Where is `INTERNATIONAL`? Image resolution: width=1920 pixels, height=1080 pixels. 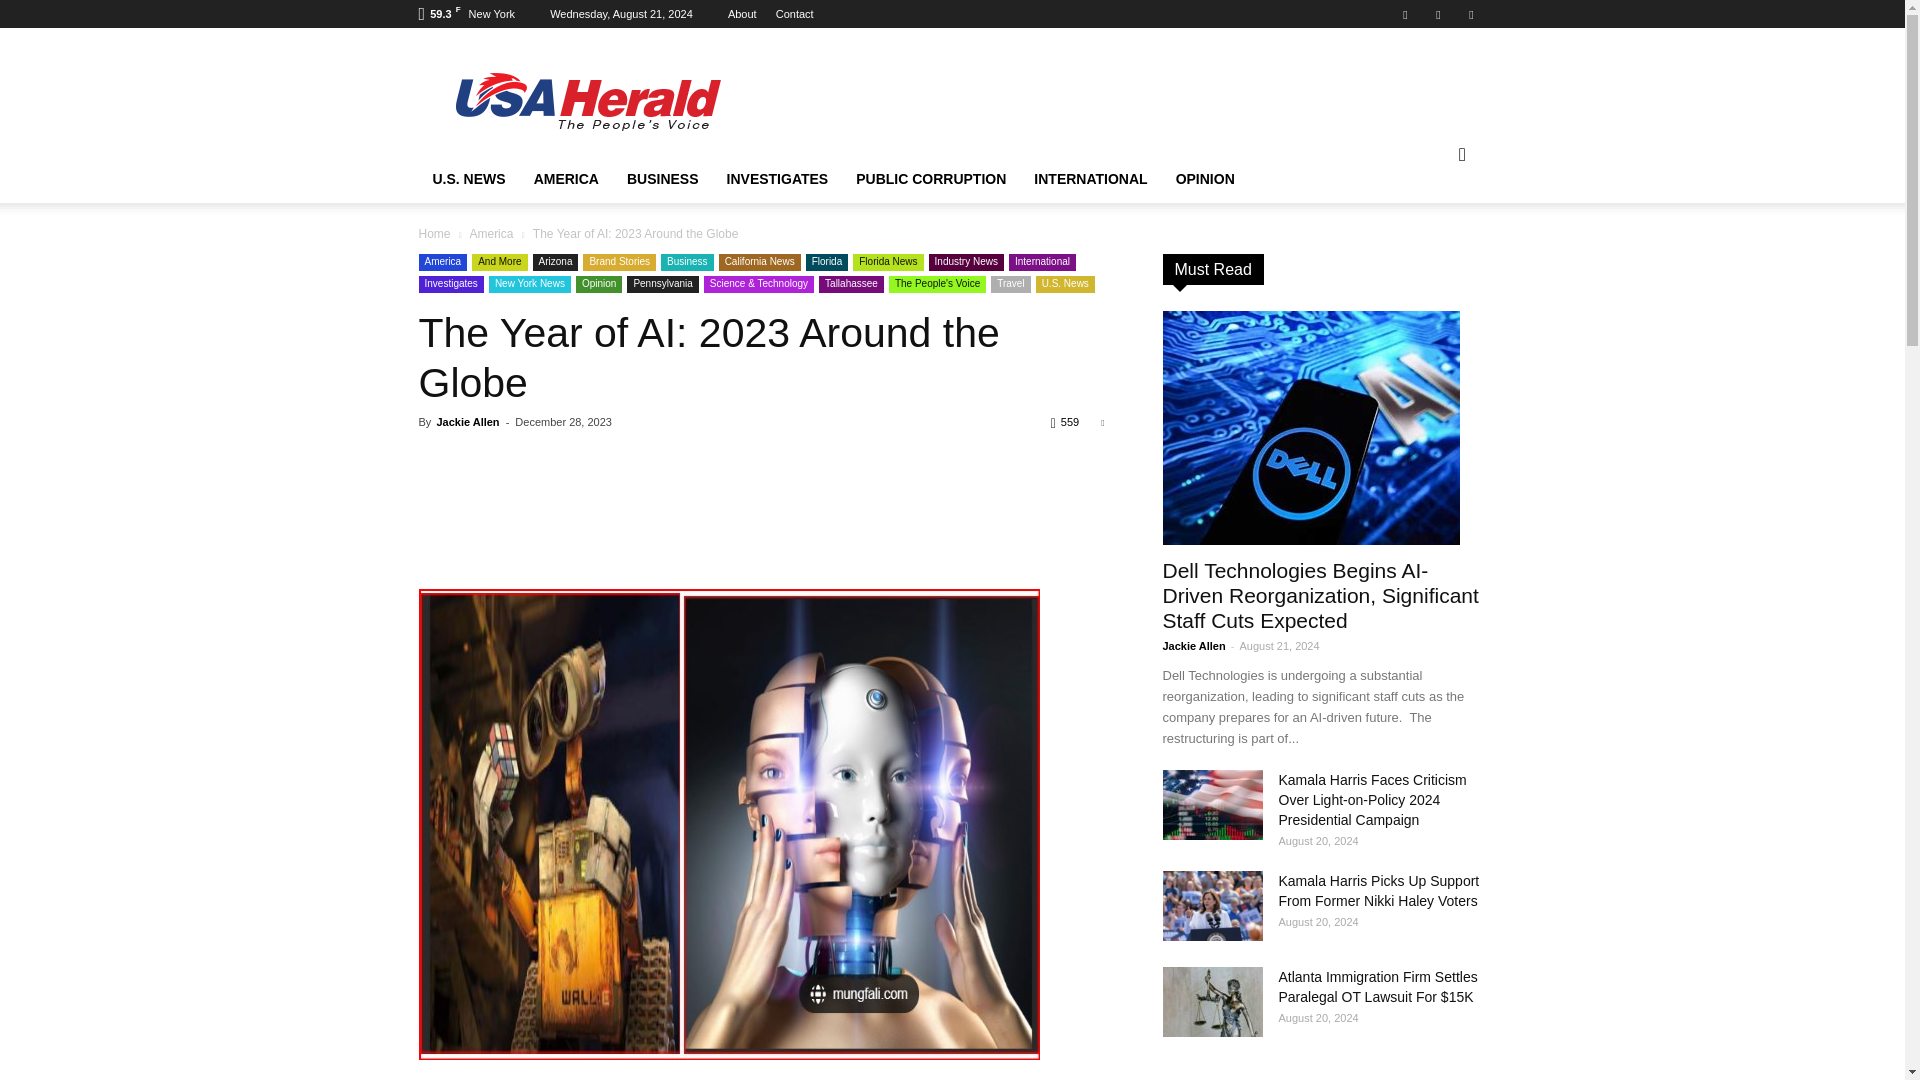
INTERNATIONAL is located at coordinates (1090, 179).